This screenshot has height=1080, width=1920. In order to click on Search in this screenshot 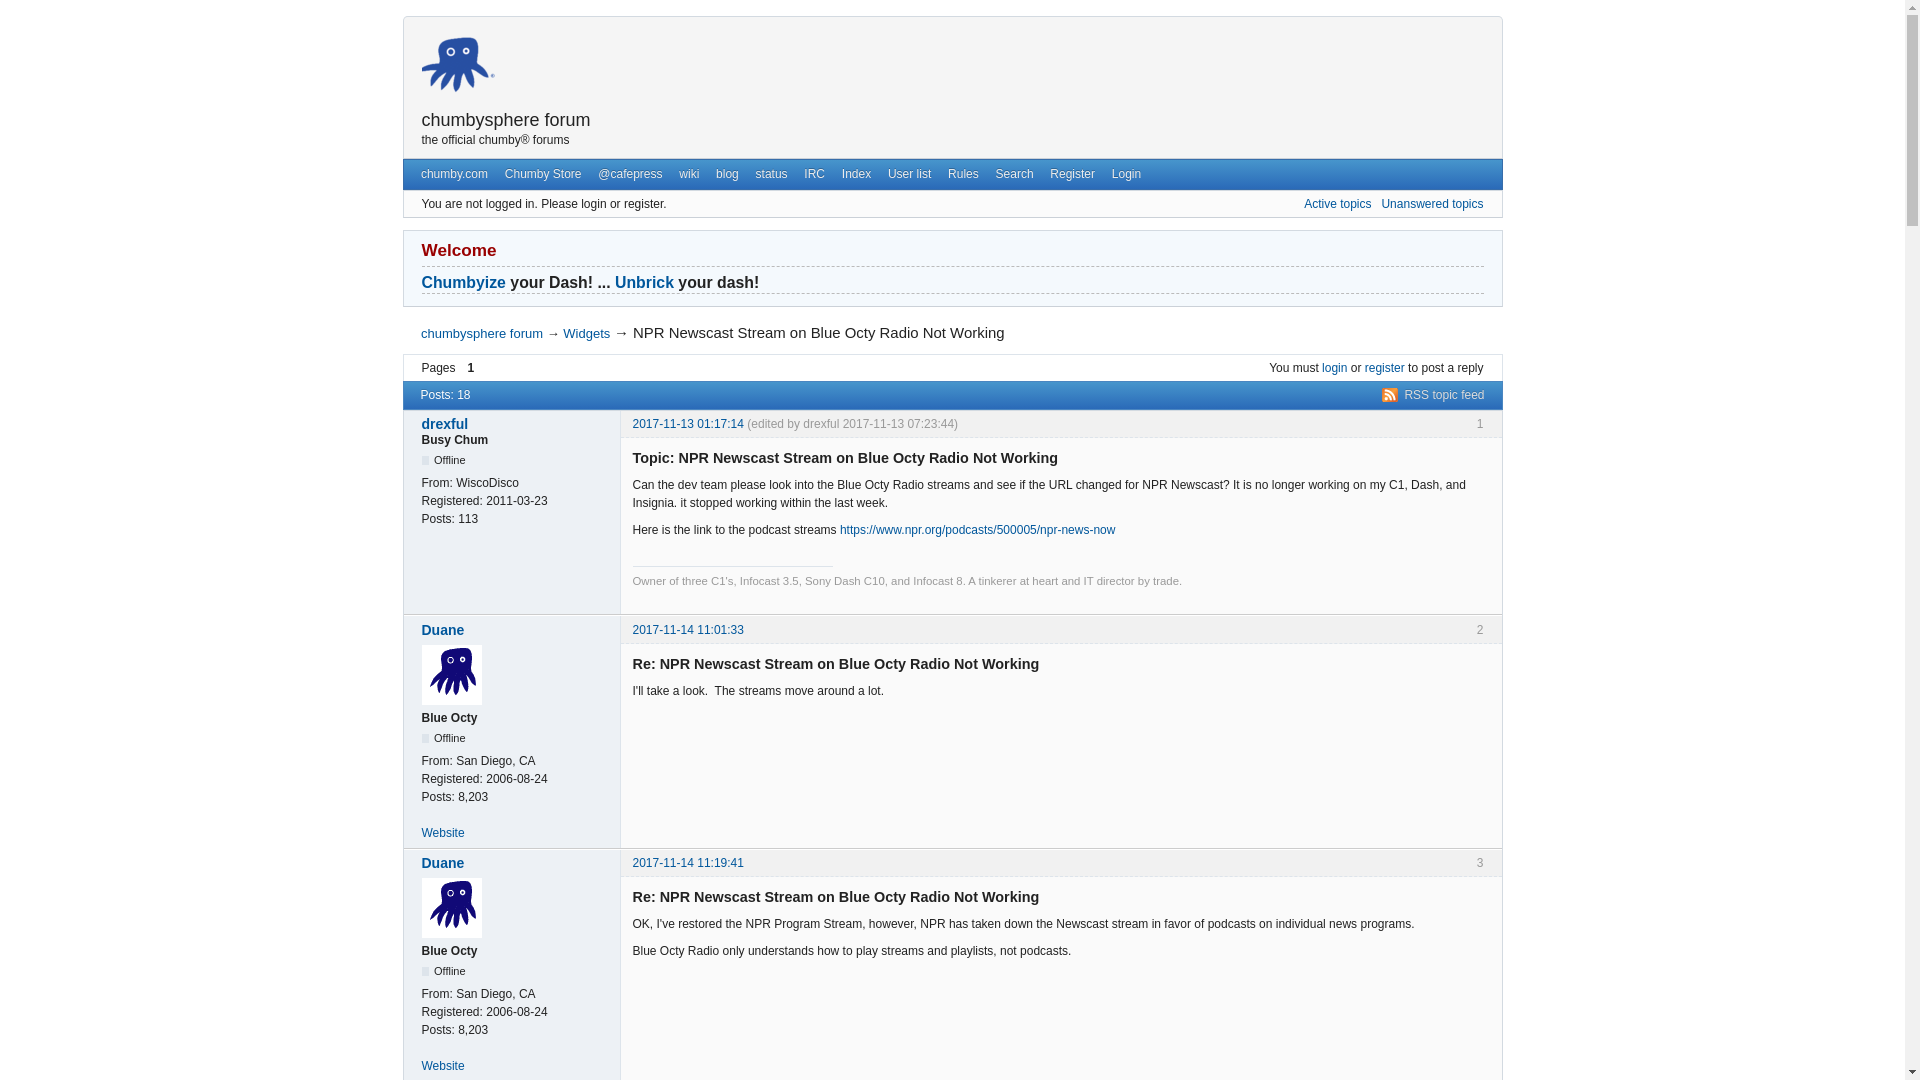, I will do `click(1014, 173)`.